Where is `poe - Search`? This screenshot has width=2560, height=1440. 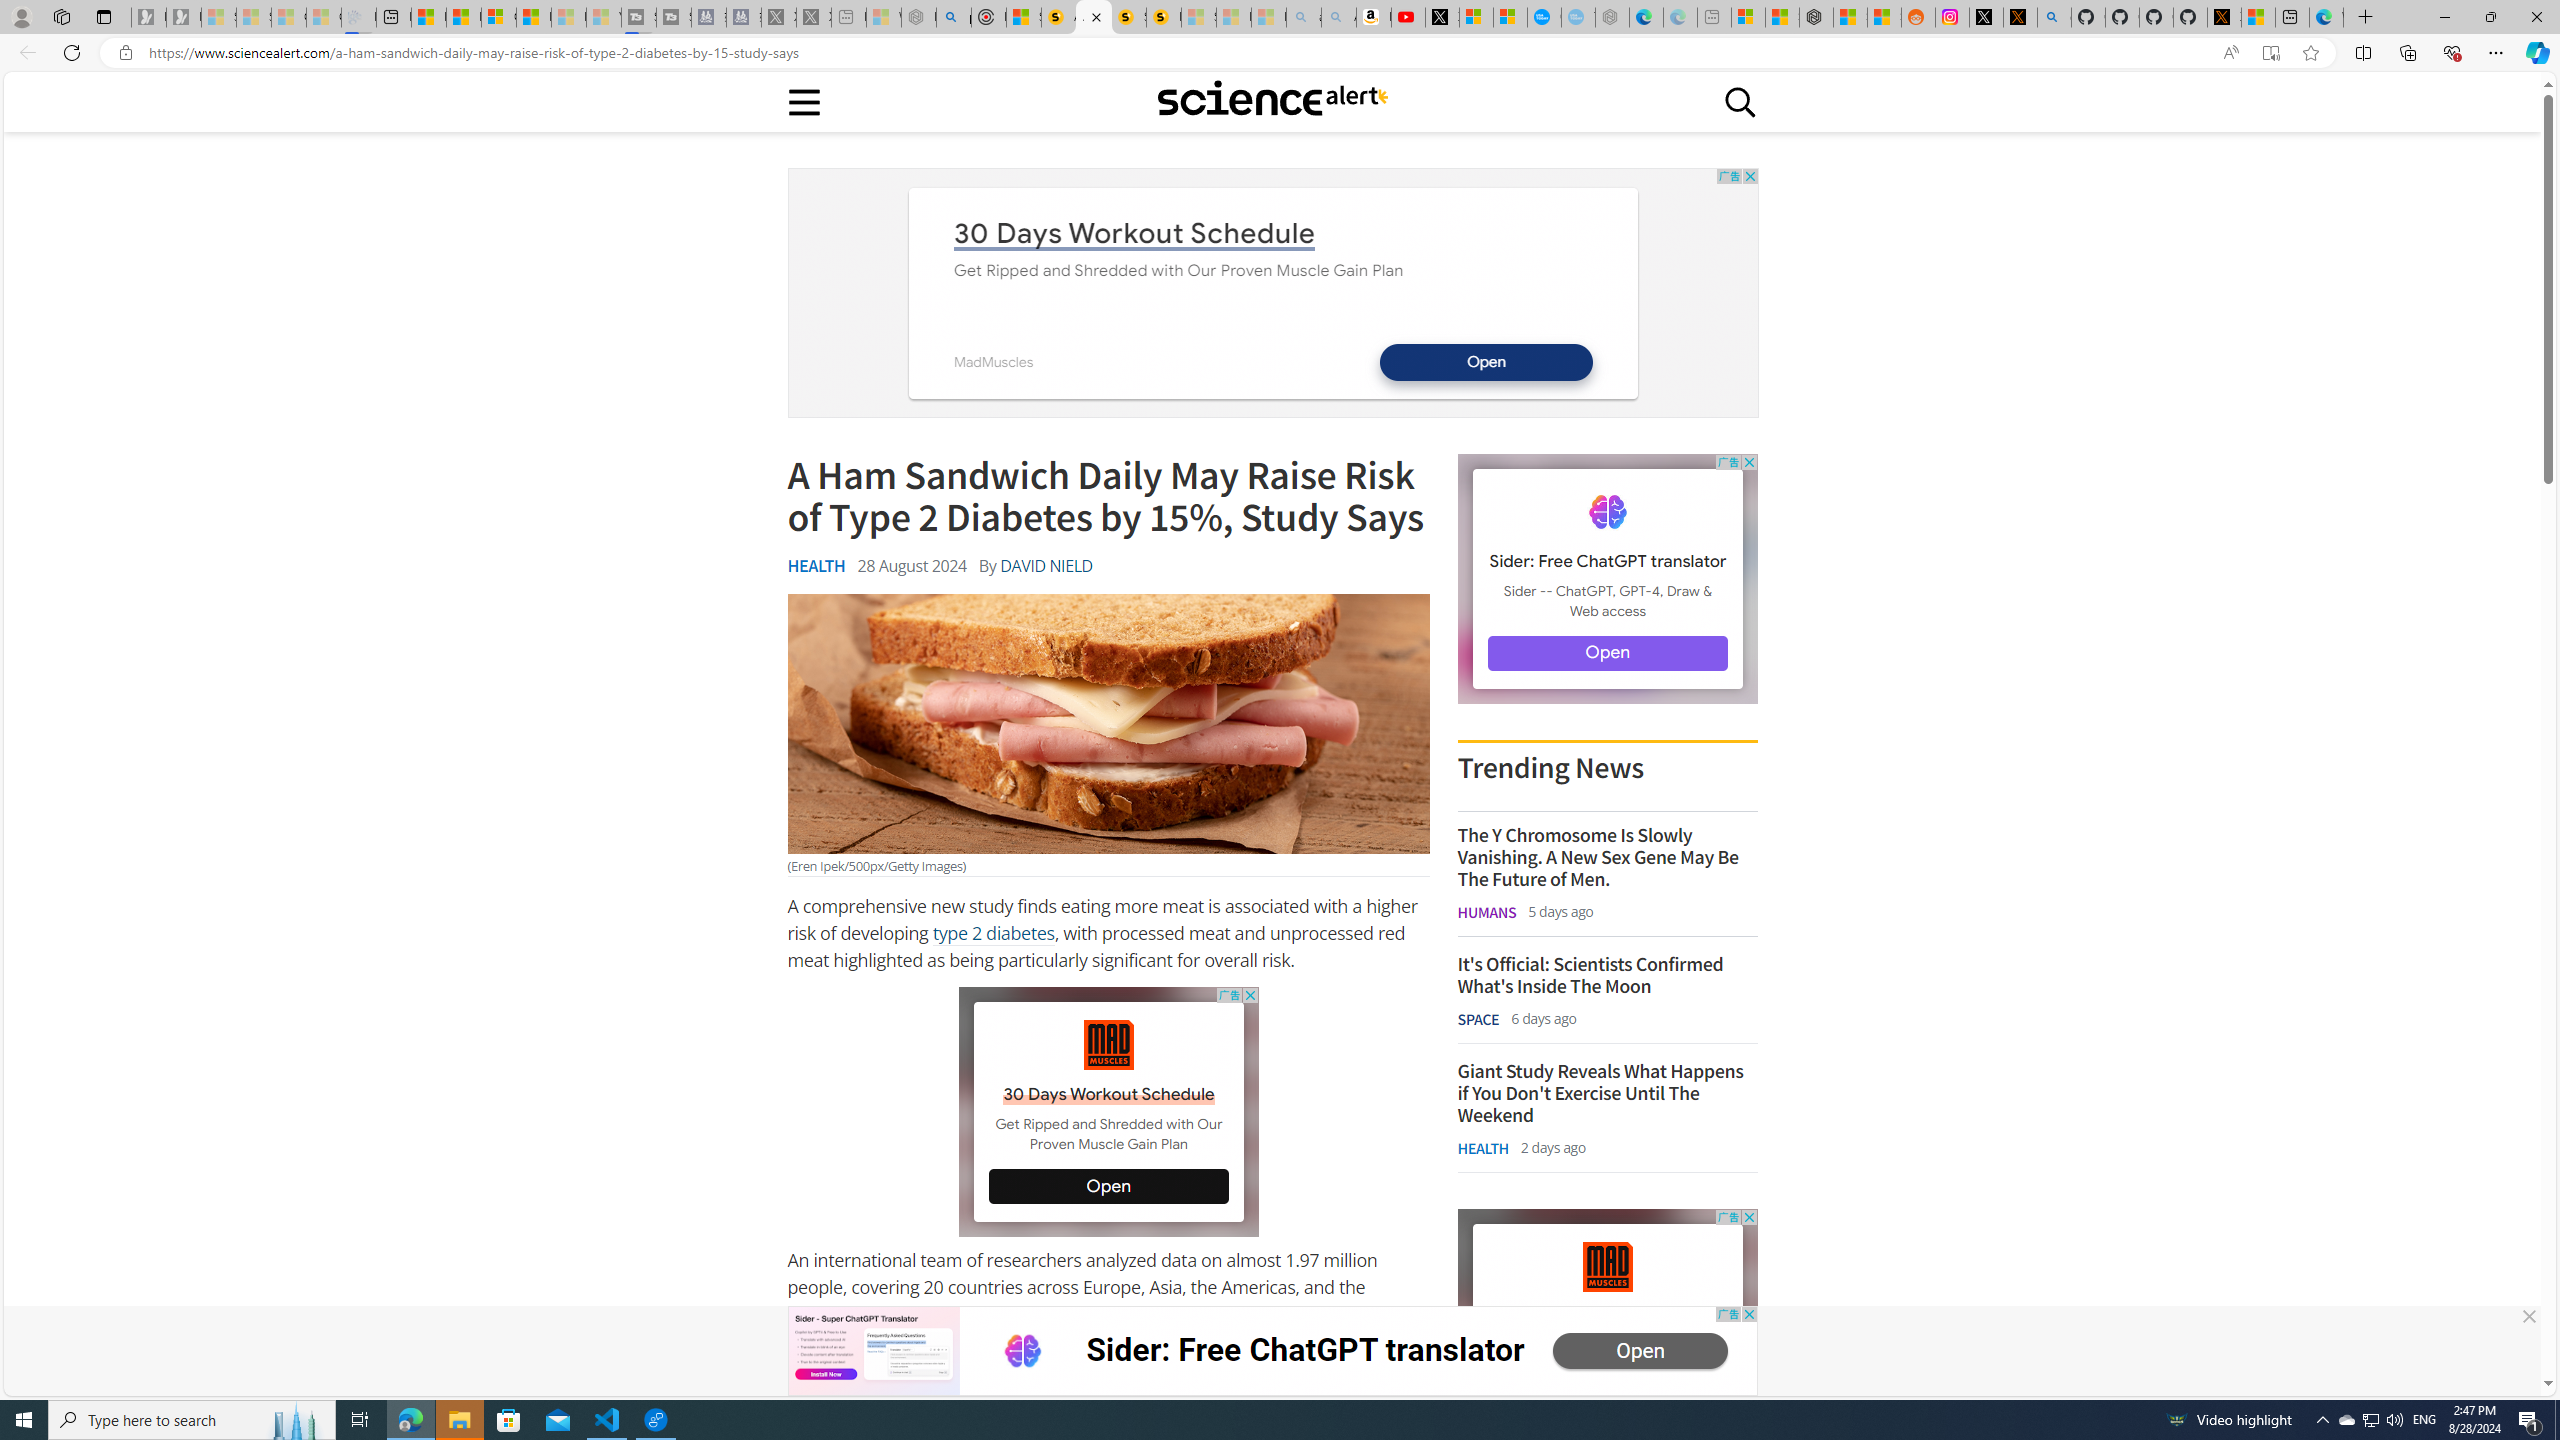
poe - Search is located at coordinates (953, 17).